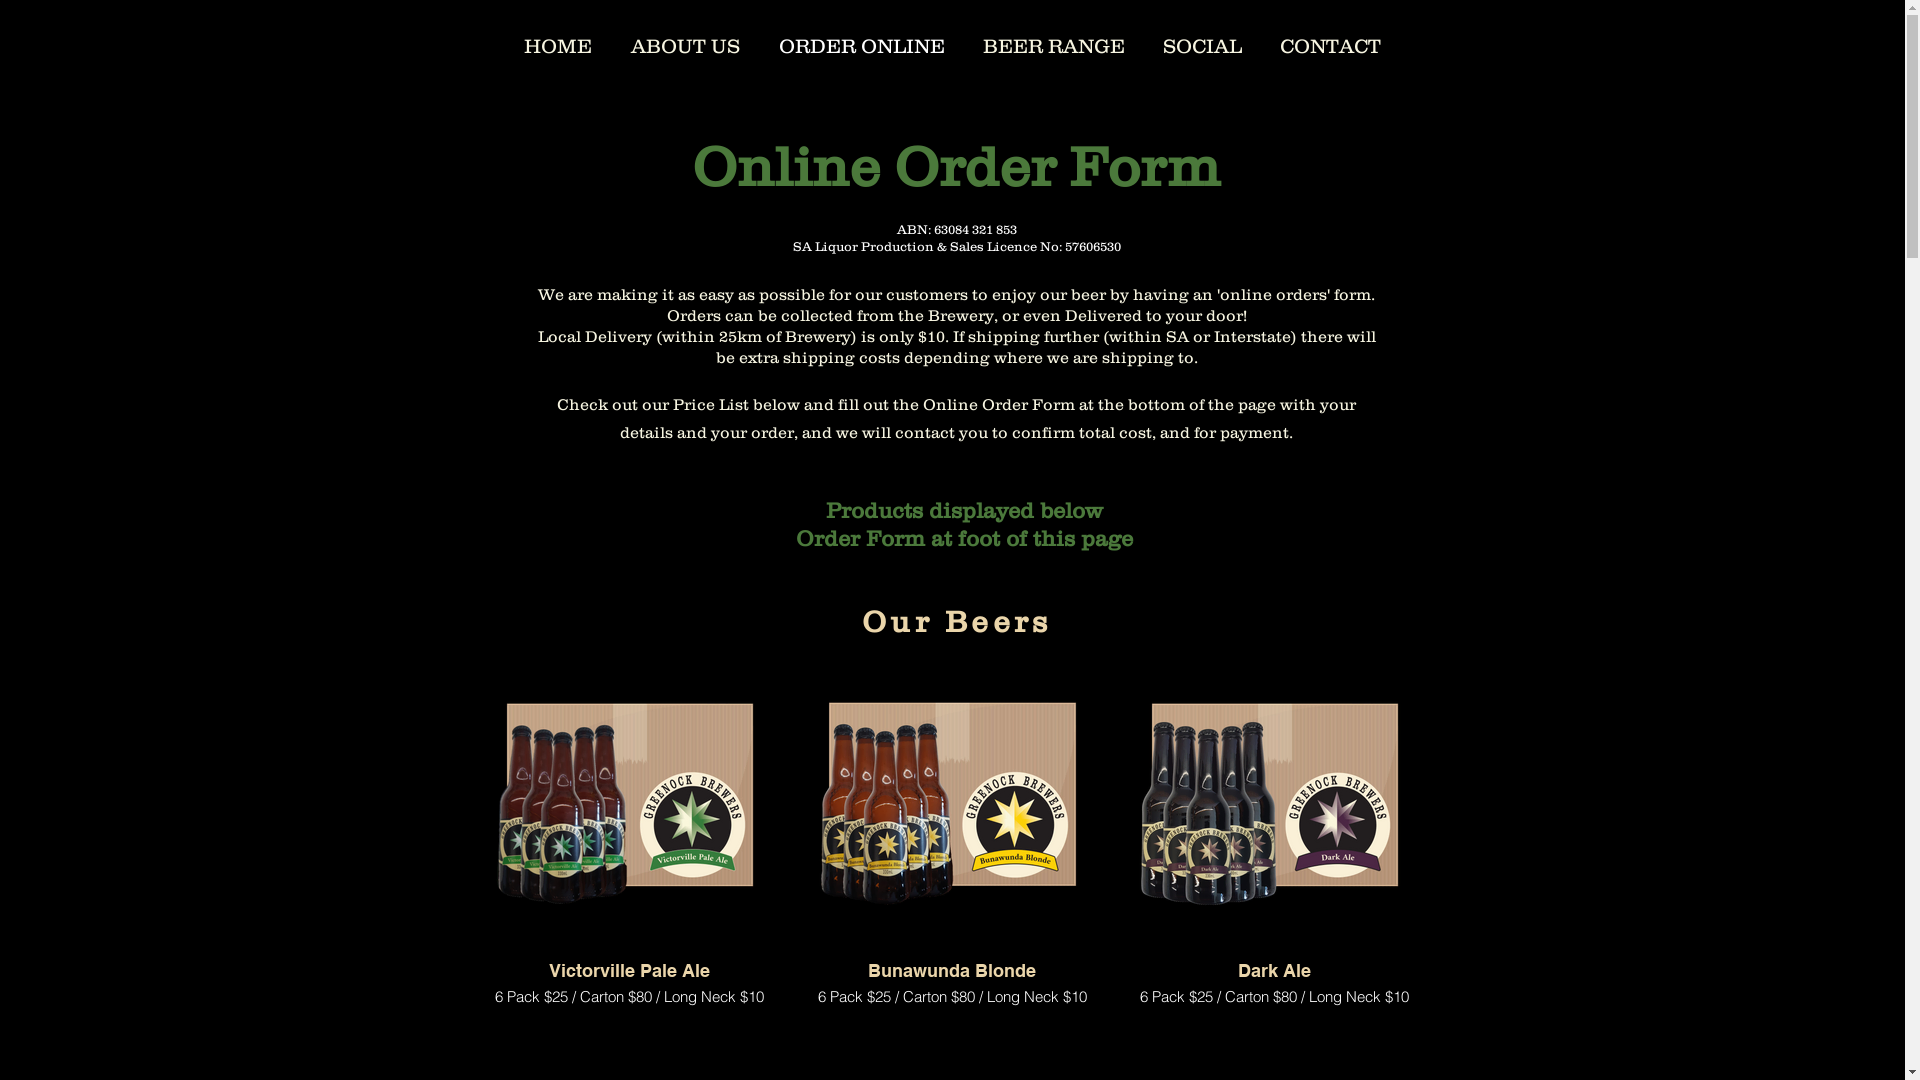  I want to click on SOCIAL, so click(1202, 44).